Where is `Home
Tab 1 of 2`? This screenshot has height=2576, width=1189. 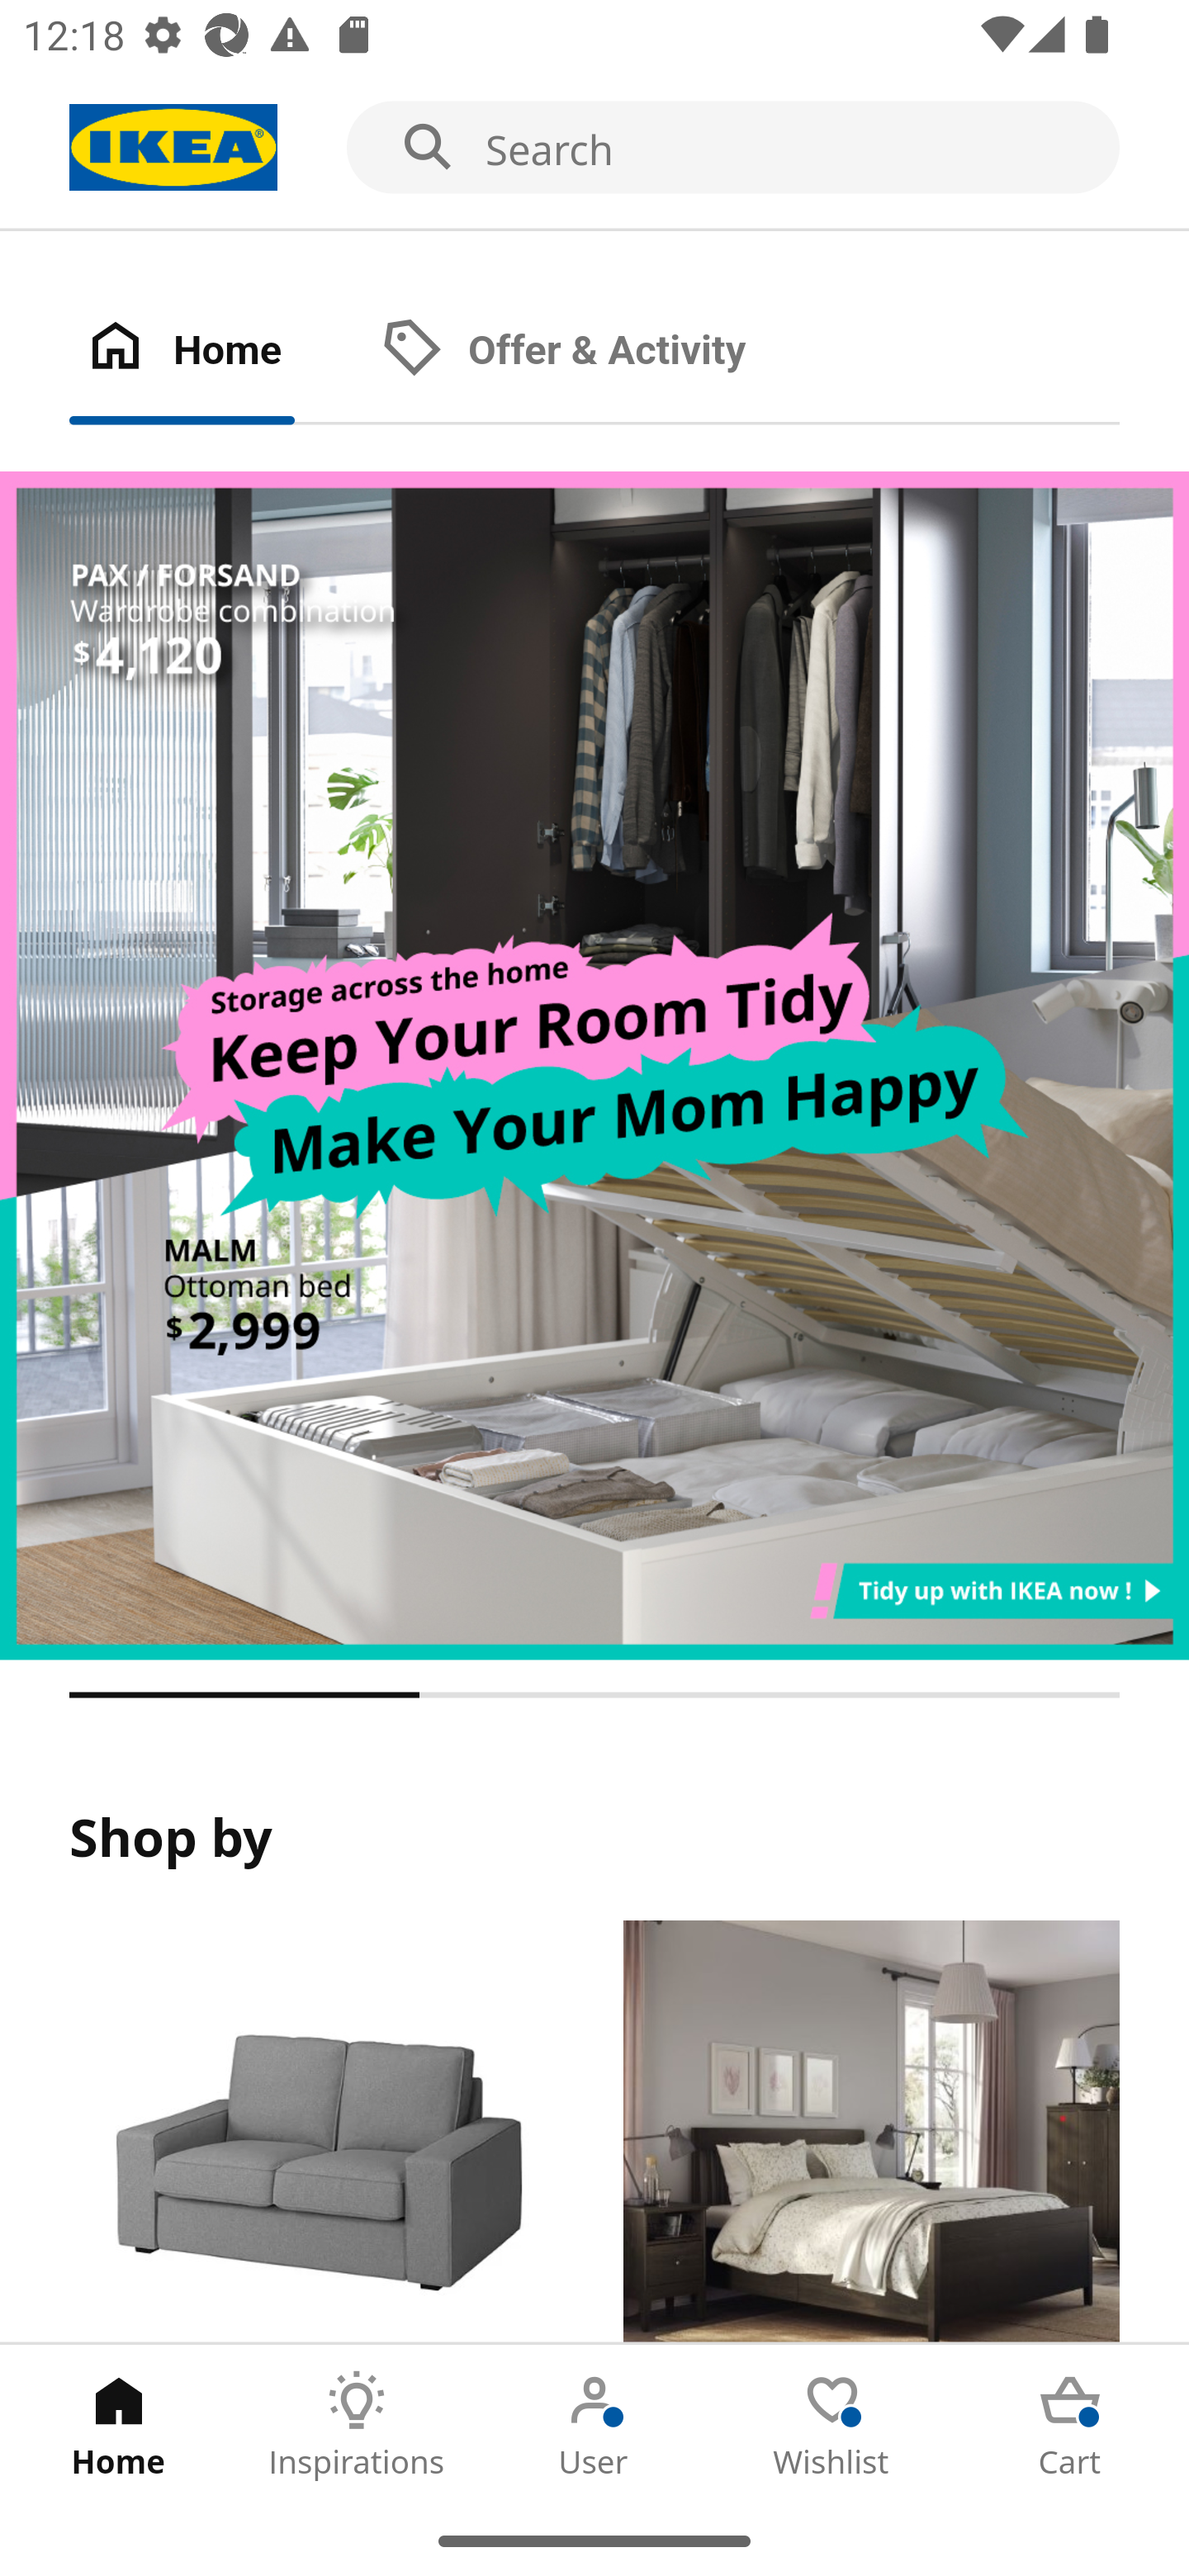 Home
Tab 1 of 2 is located at coordinates (216, 351).